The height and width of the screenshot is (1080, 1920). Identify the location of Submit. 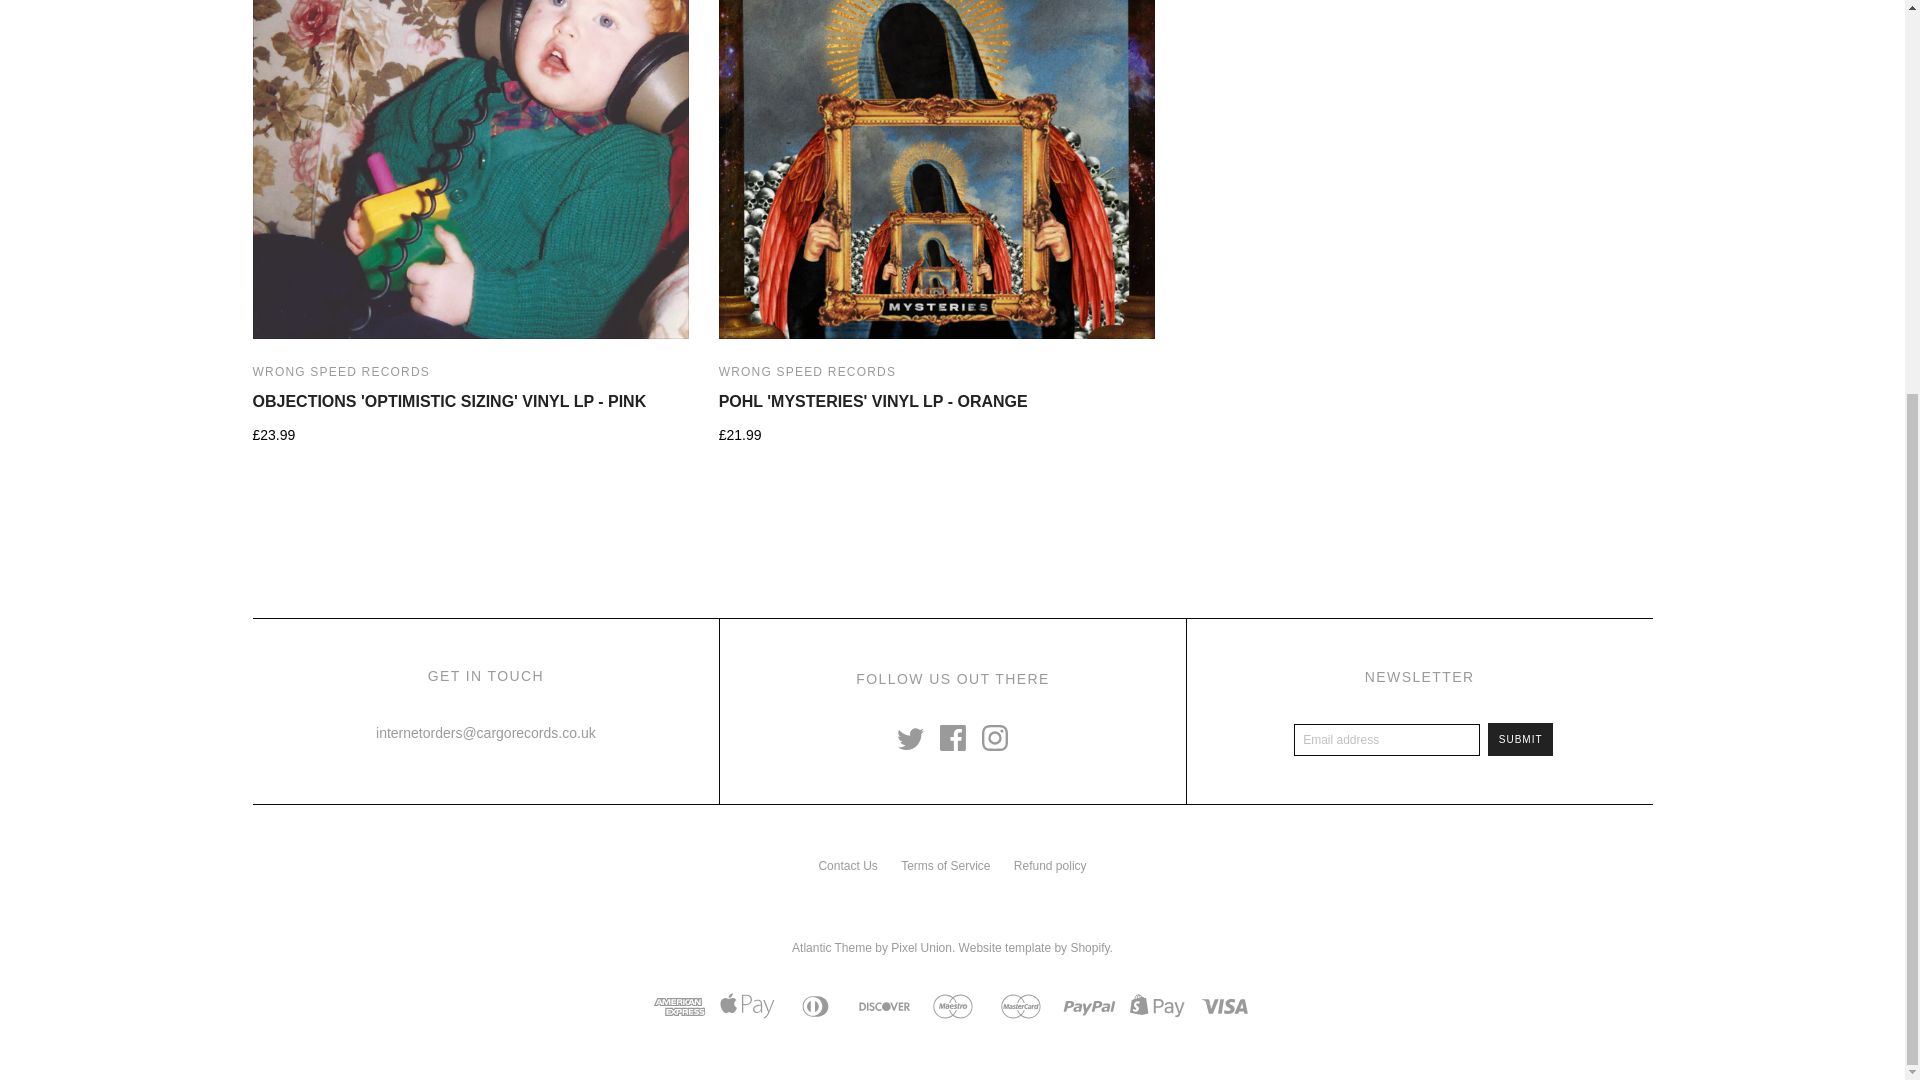
(1520, 739).